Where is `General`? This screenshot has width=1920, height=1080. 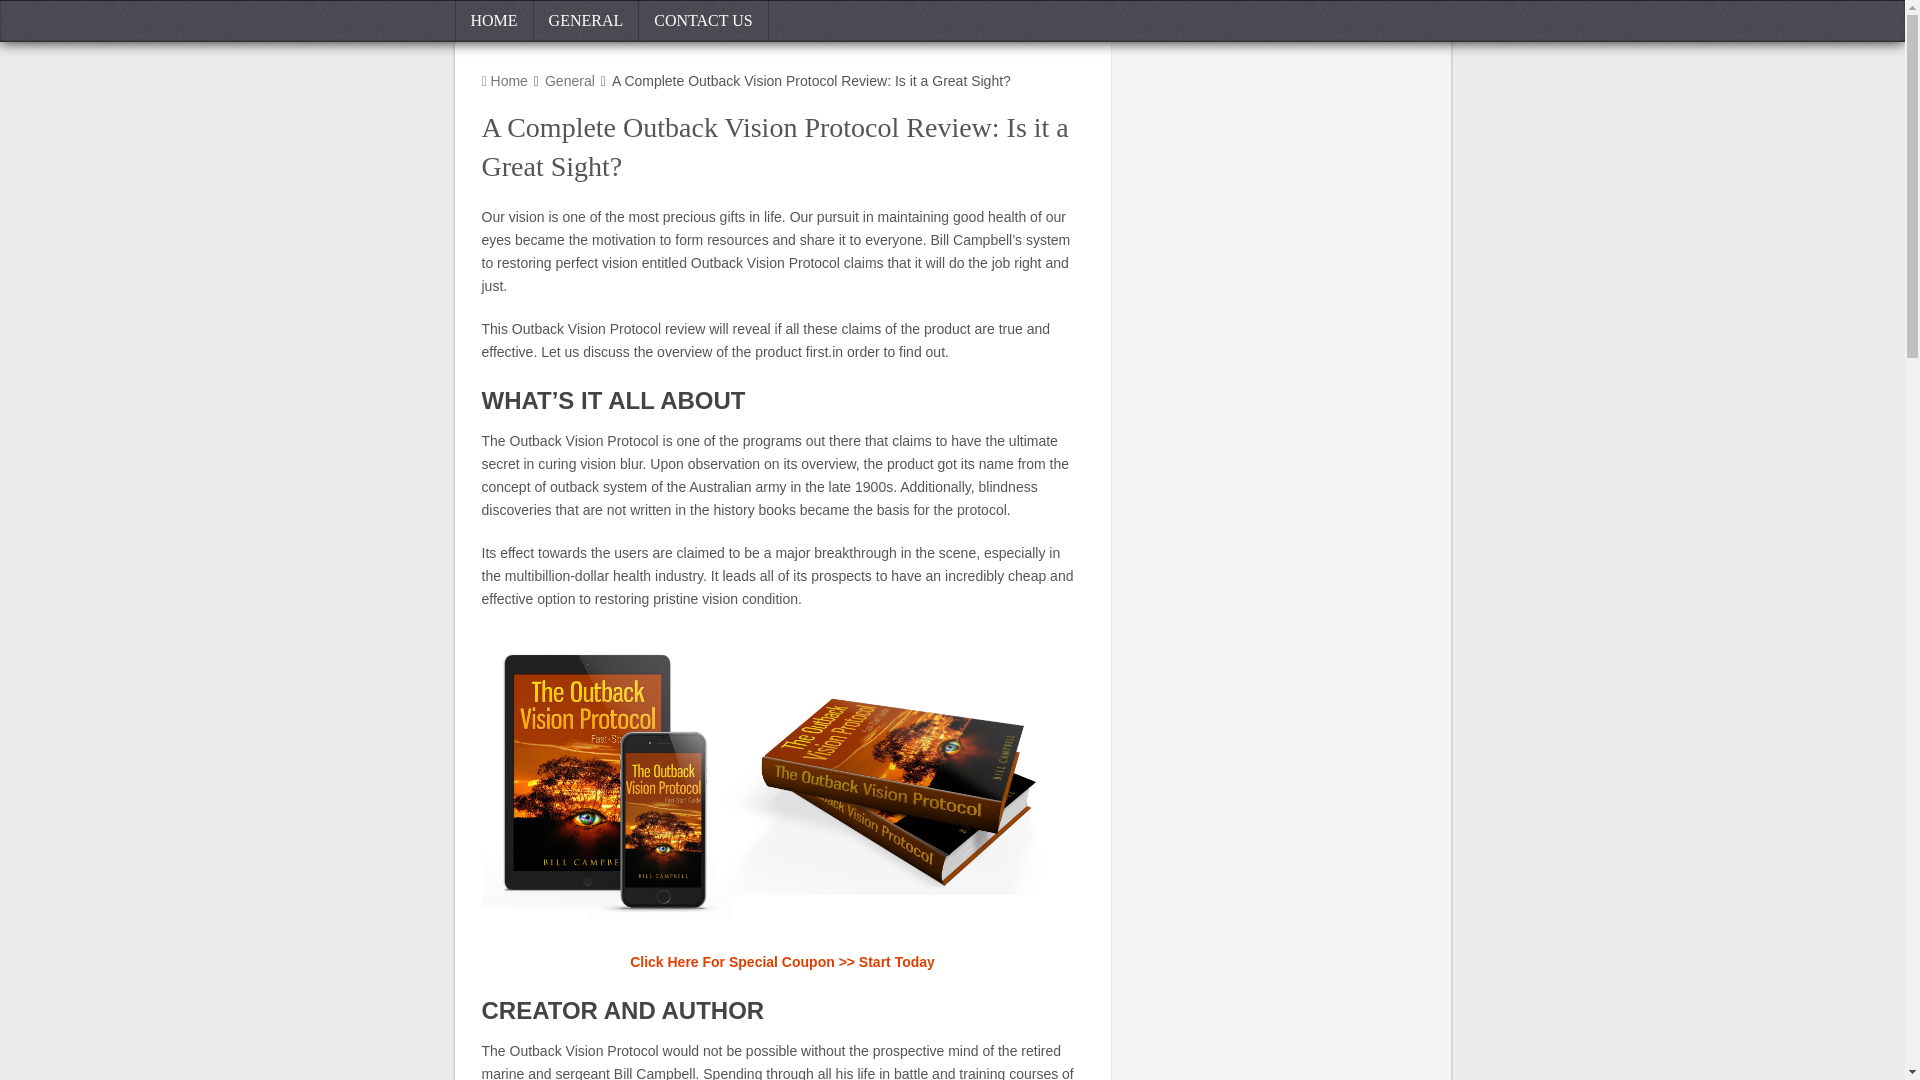
General is located at coordinates (570, 80).